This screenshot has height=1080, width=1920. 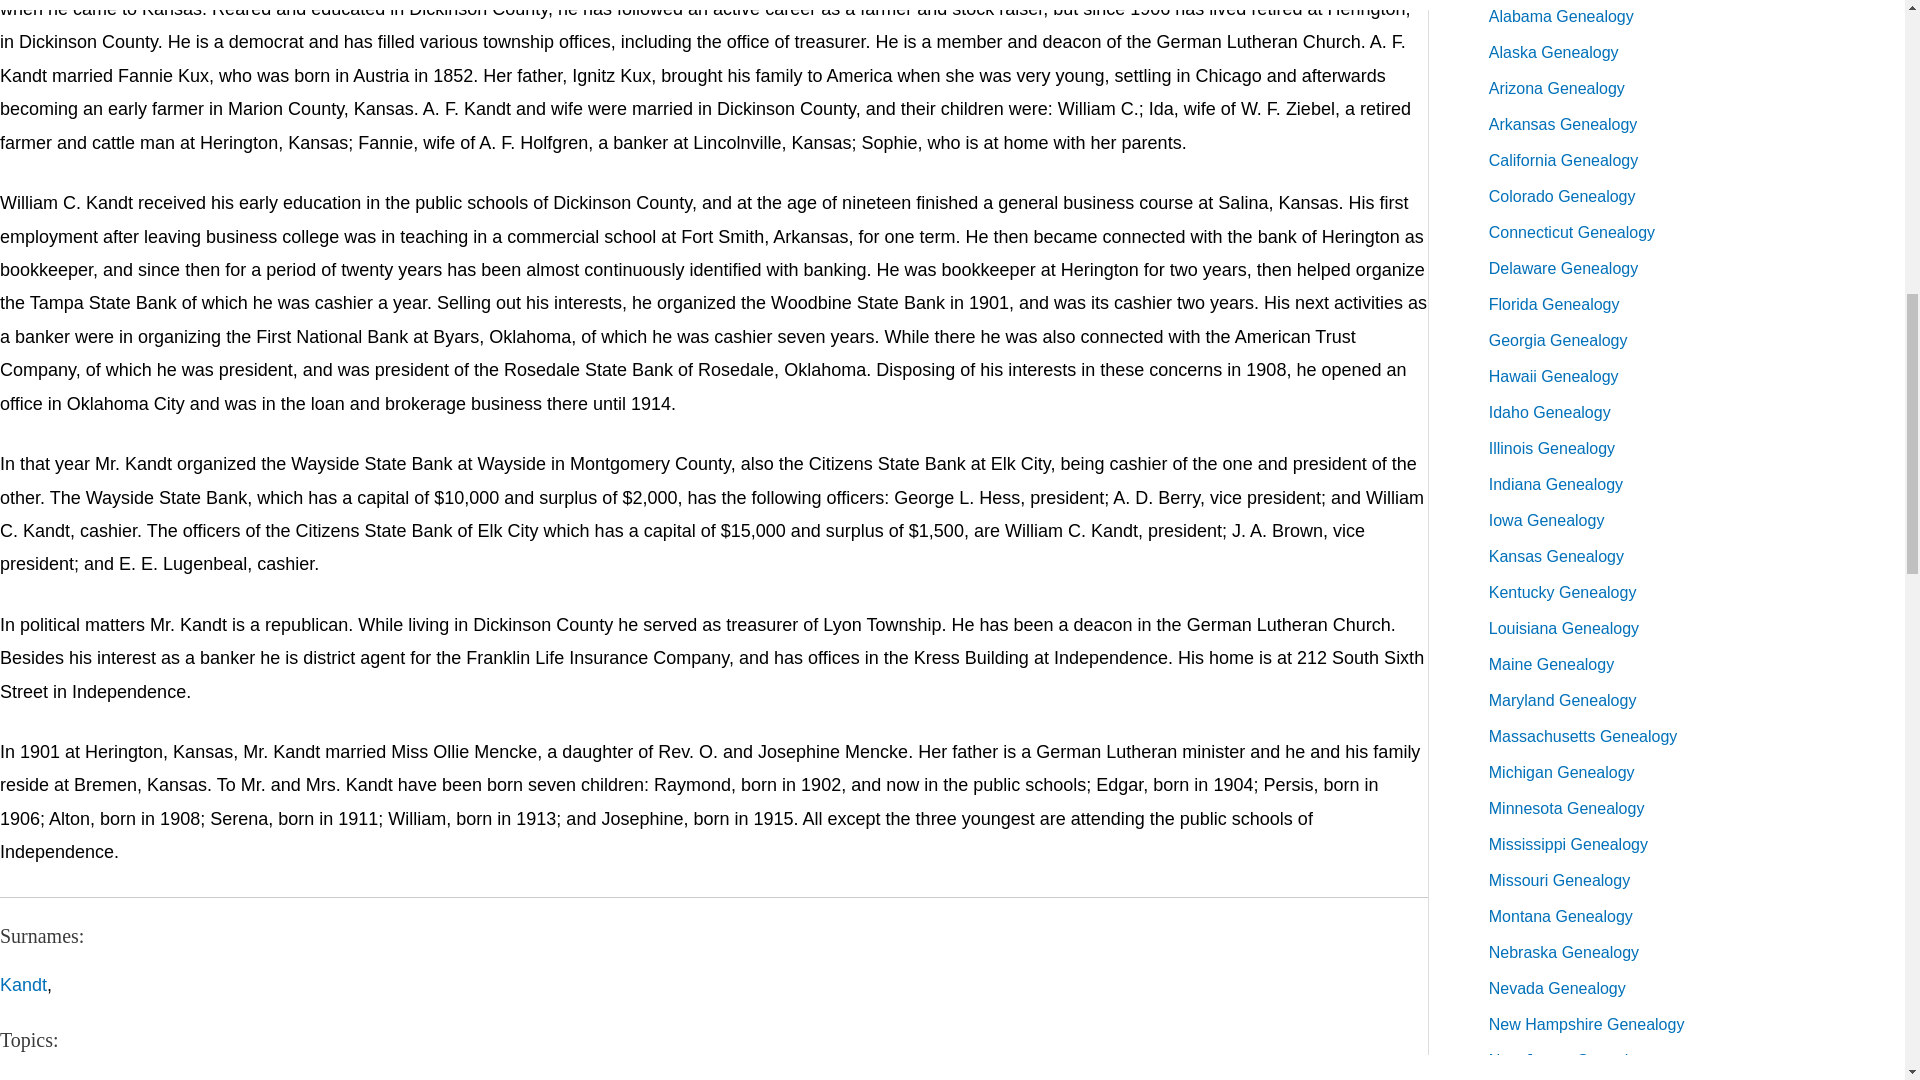 I want to click on Arkansas Genealogy, so click(x=1563, y=124).